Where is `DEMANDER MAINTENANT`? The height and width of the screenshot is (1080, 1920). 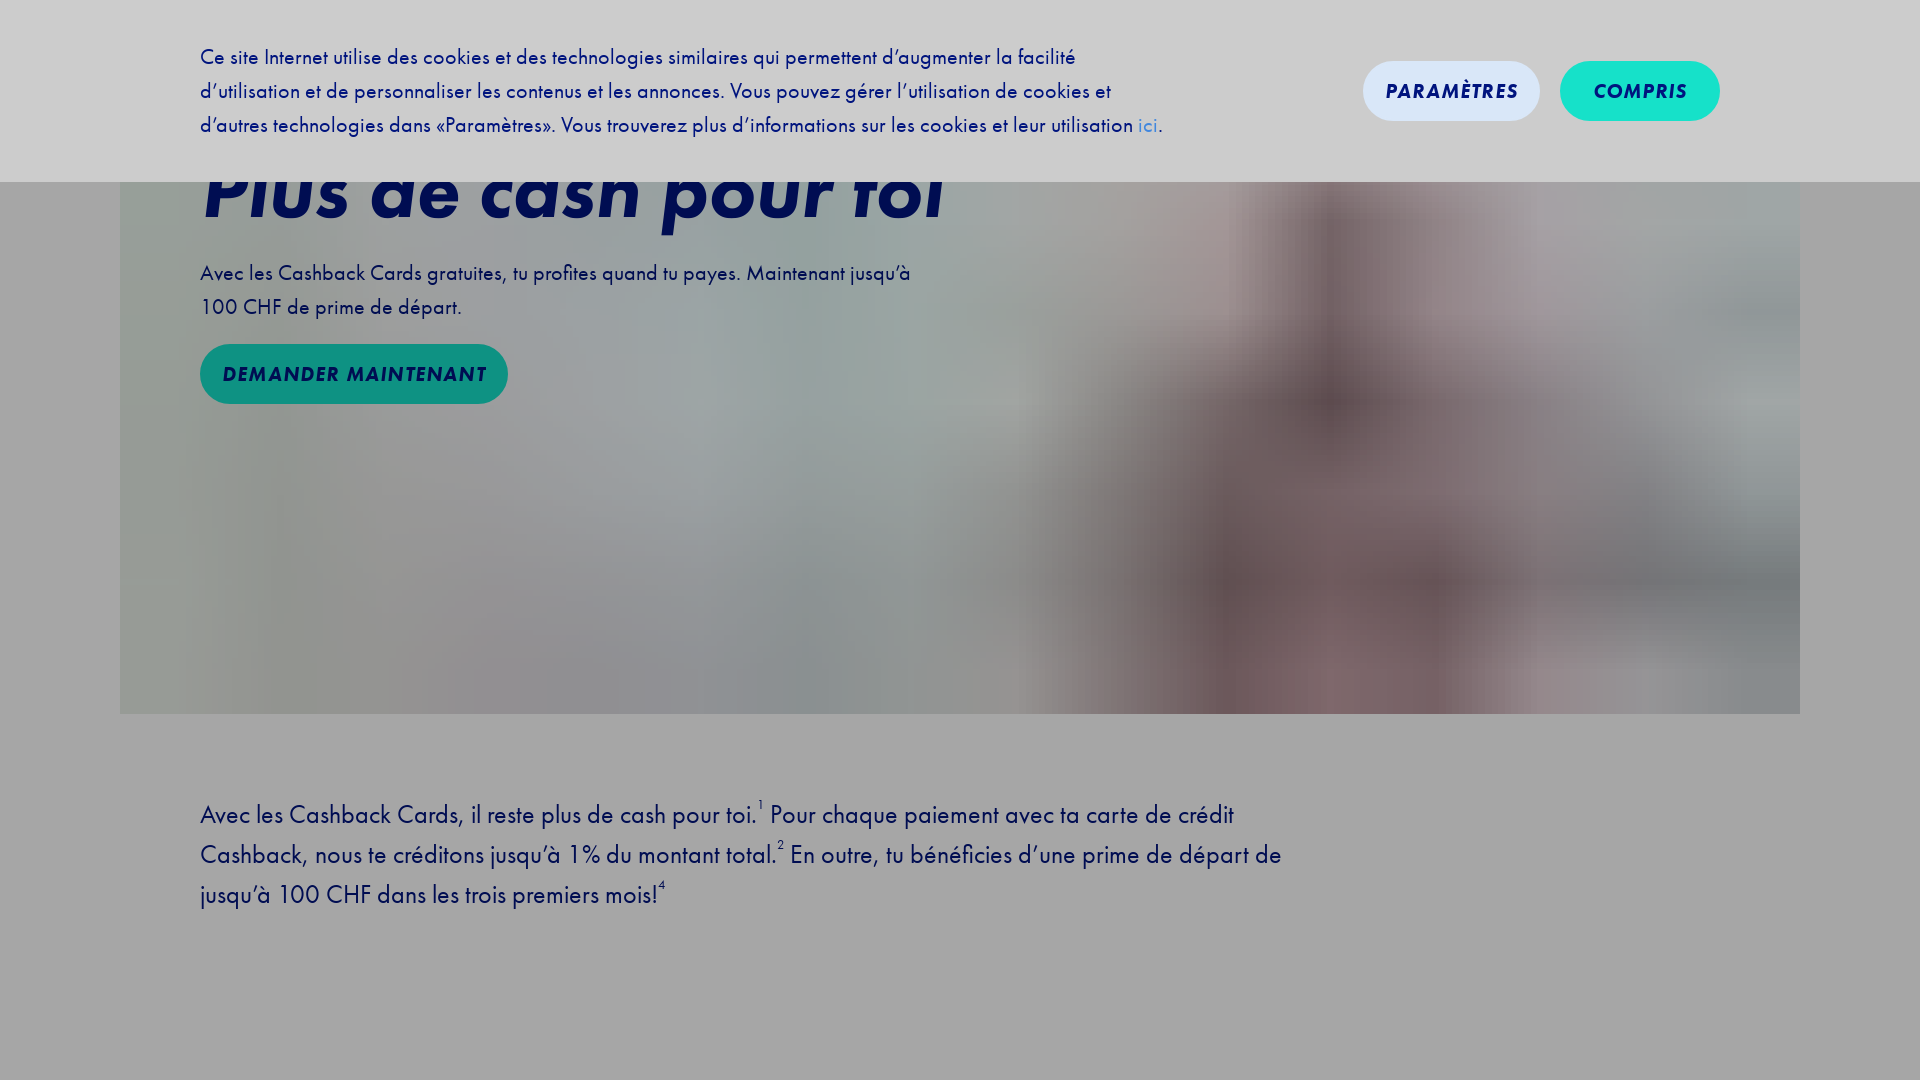 DEMANDER MAINTENANT is located at coordinates (354, 374).